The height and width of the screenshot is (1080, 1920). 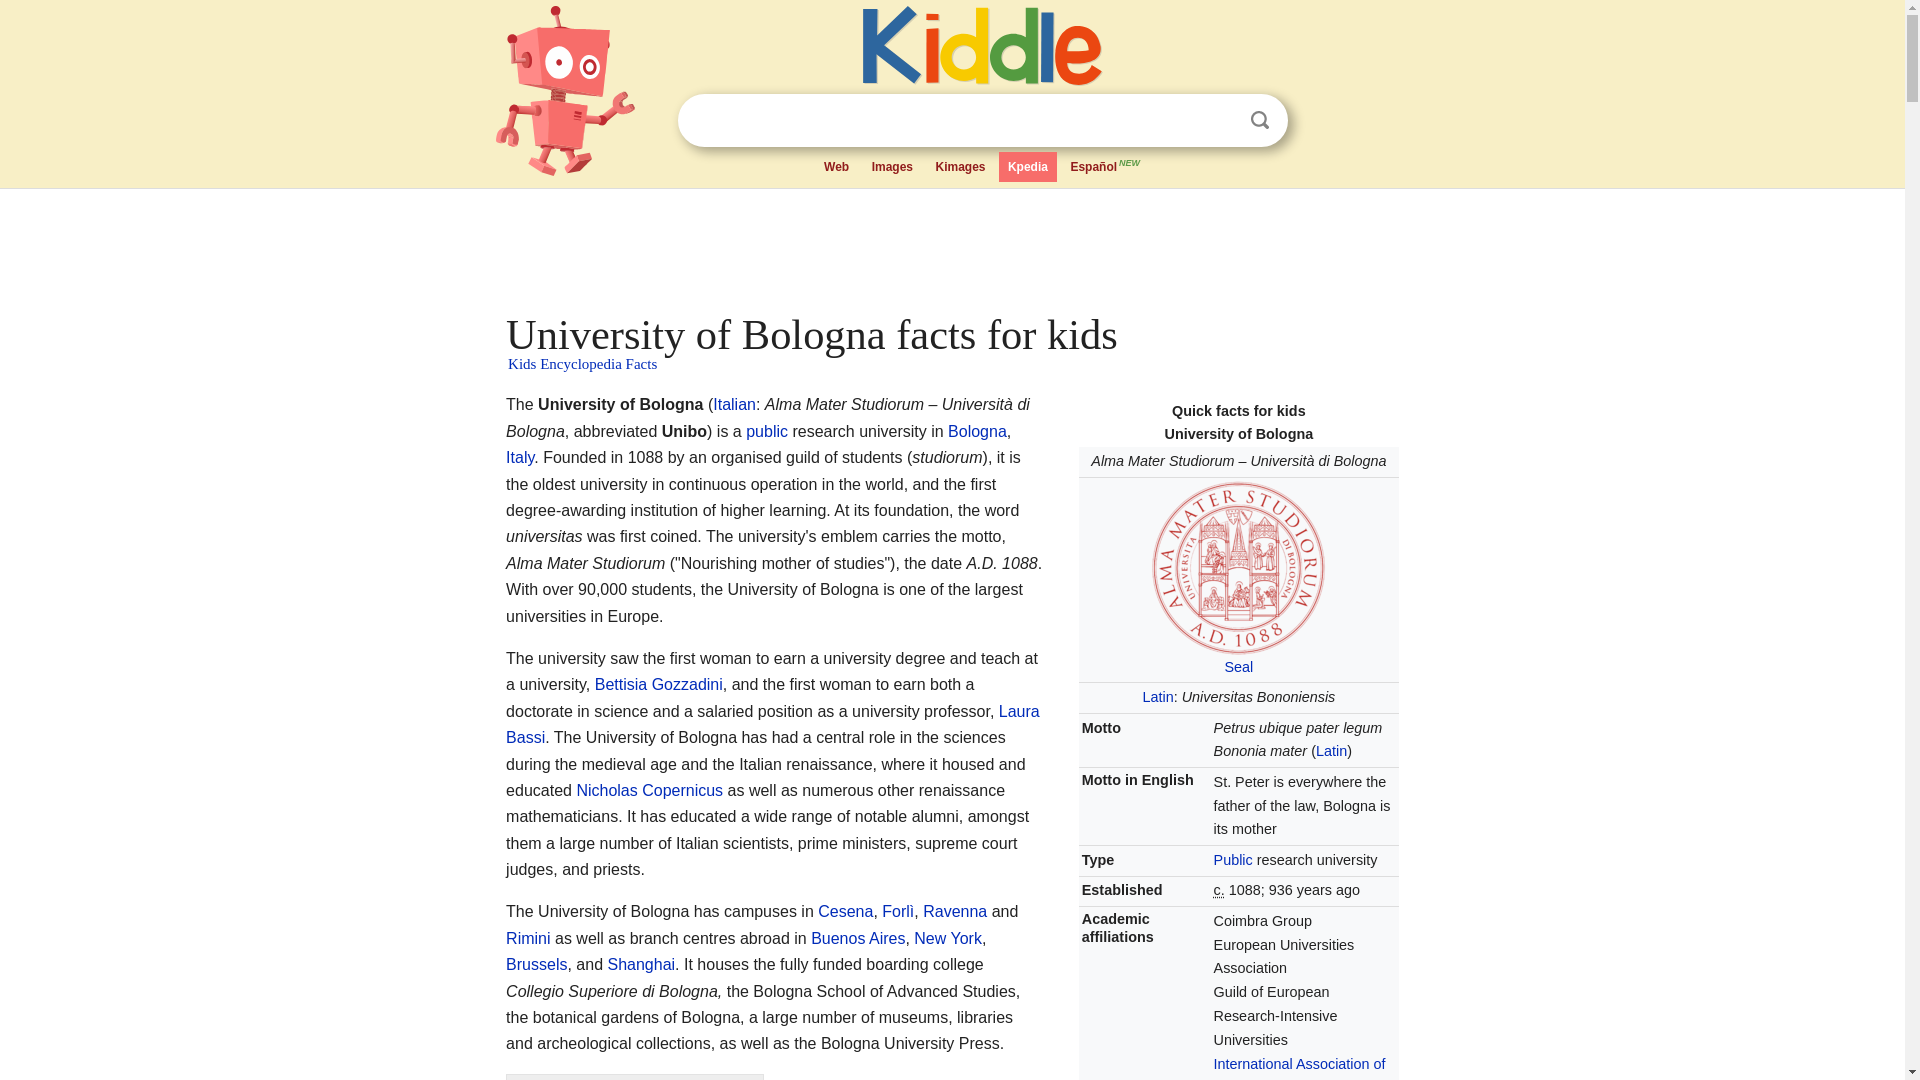 I want to click on Latin, so click(x=1158, y=697).